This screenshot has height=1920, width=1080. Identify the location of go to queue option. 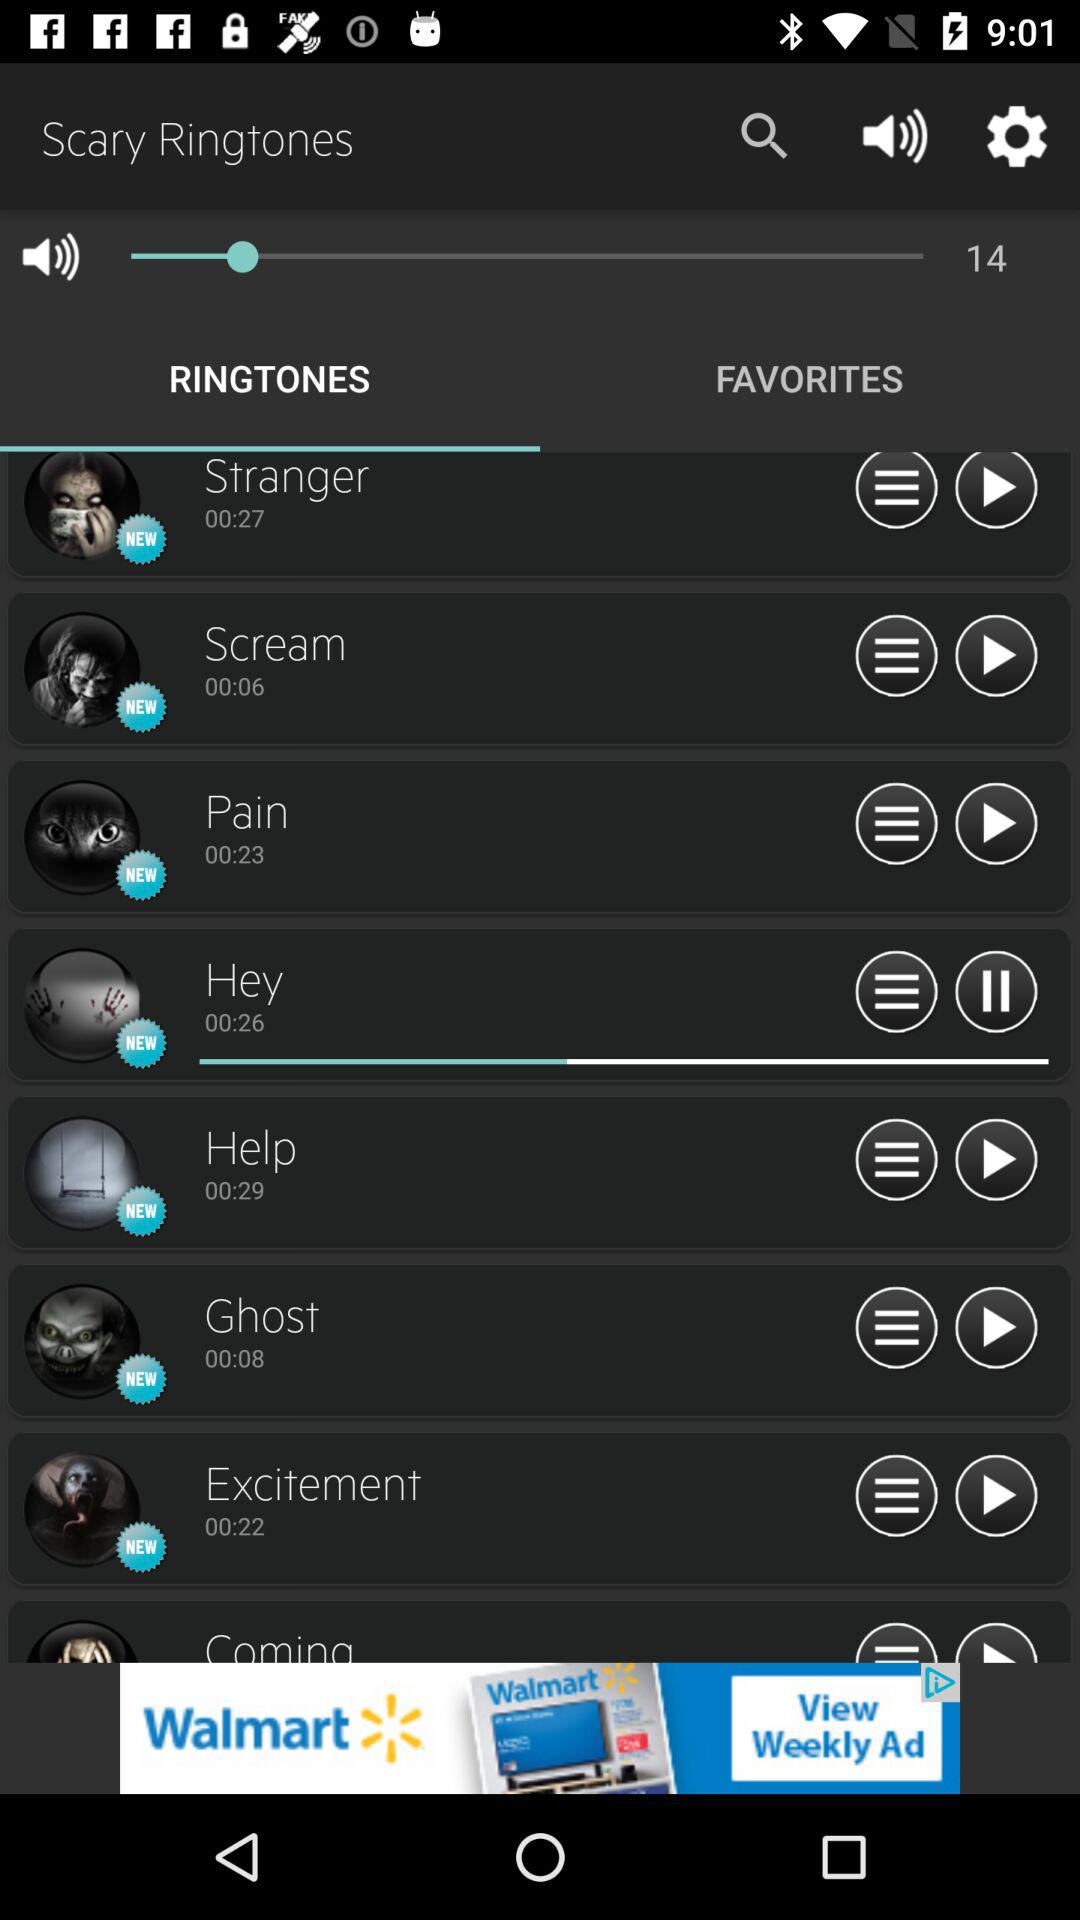
(896, 1328).